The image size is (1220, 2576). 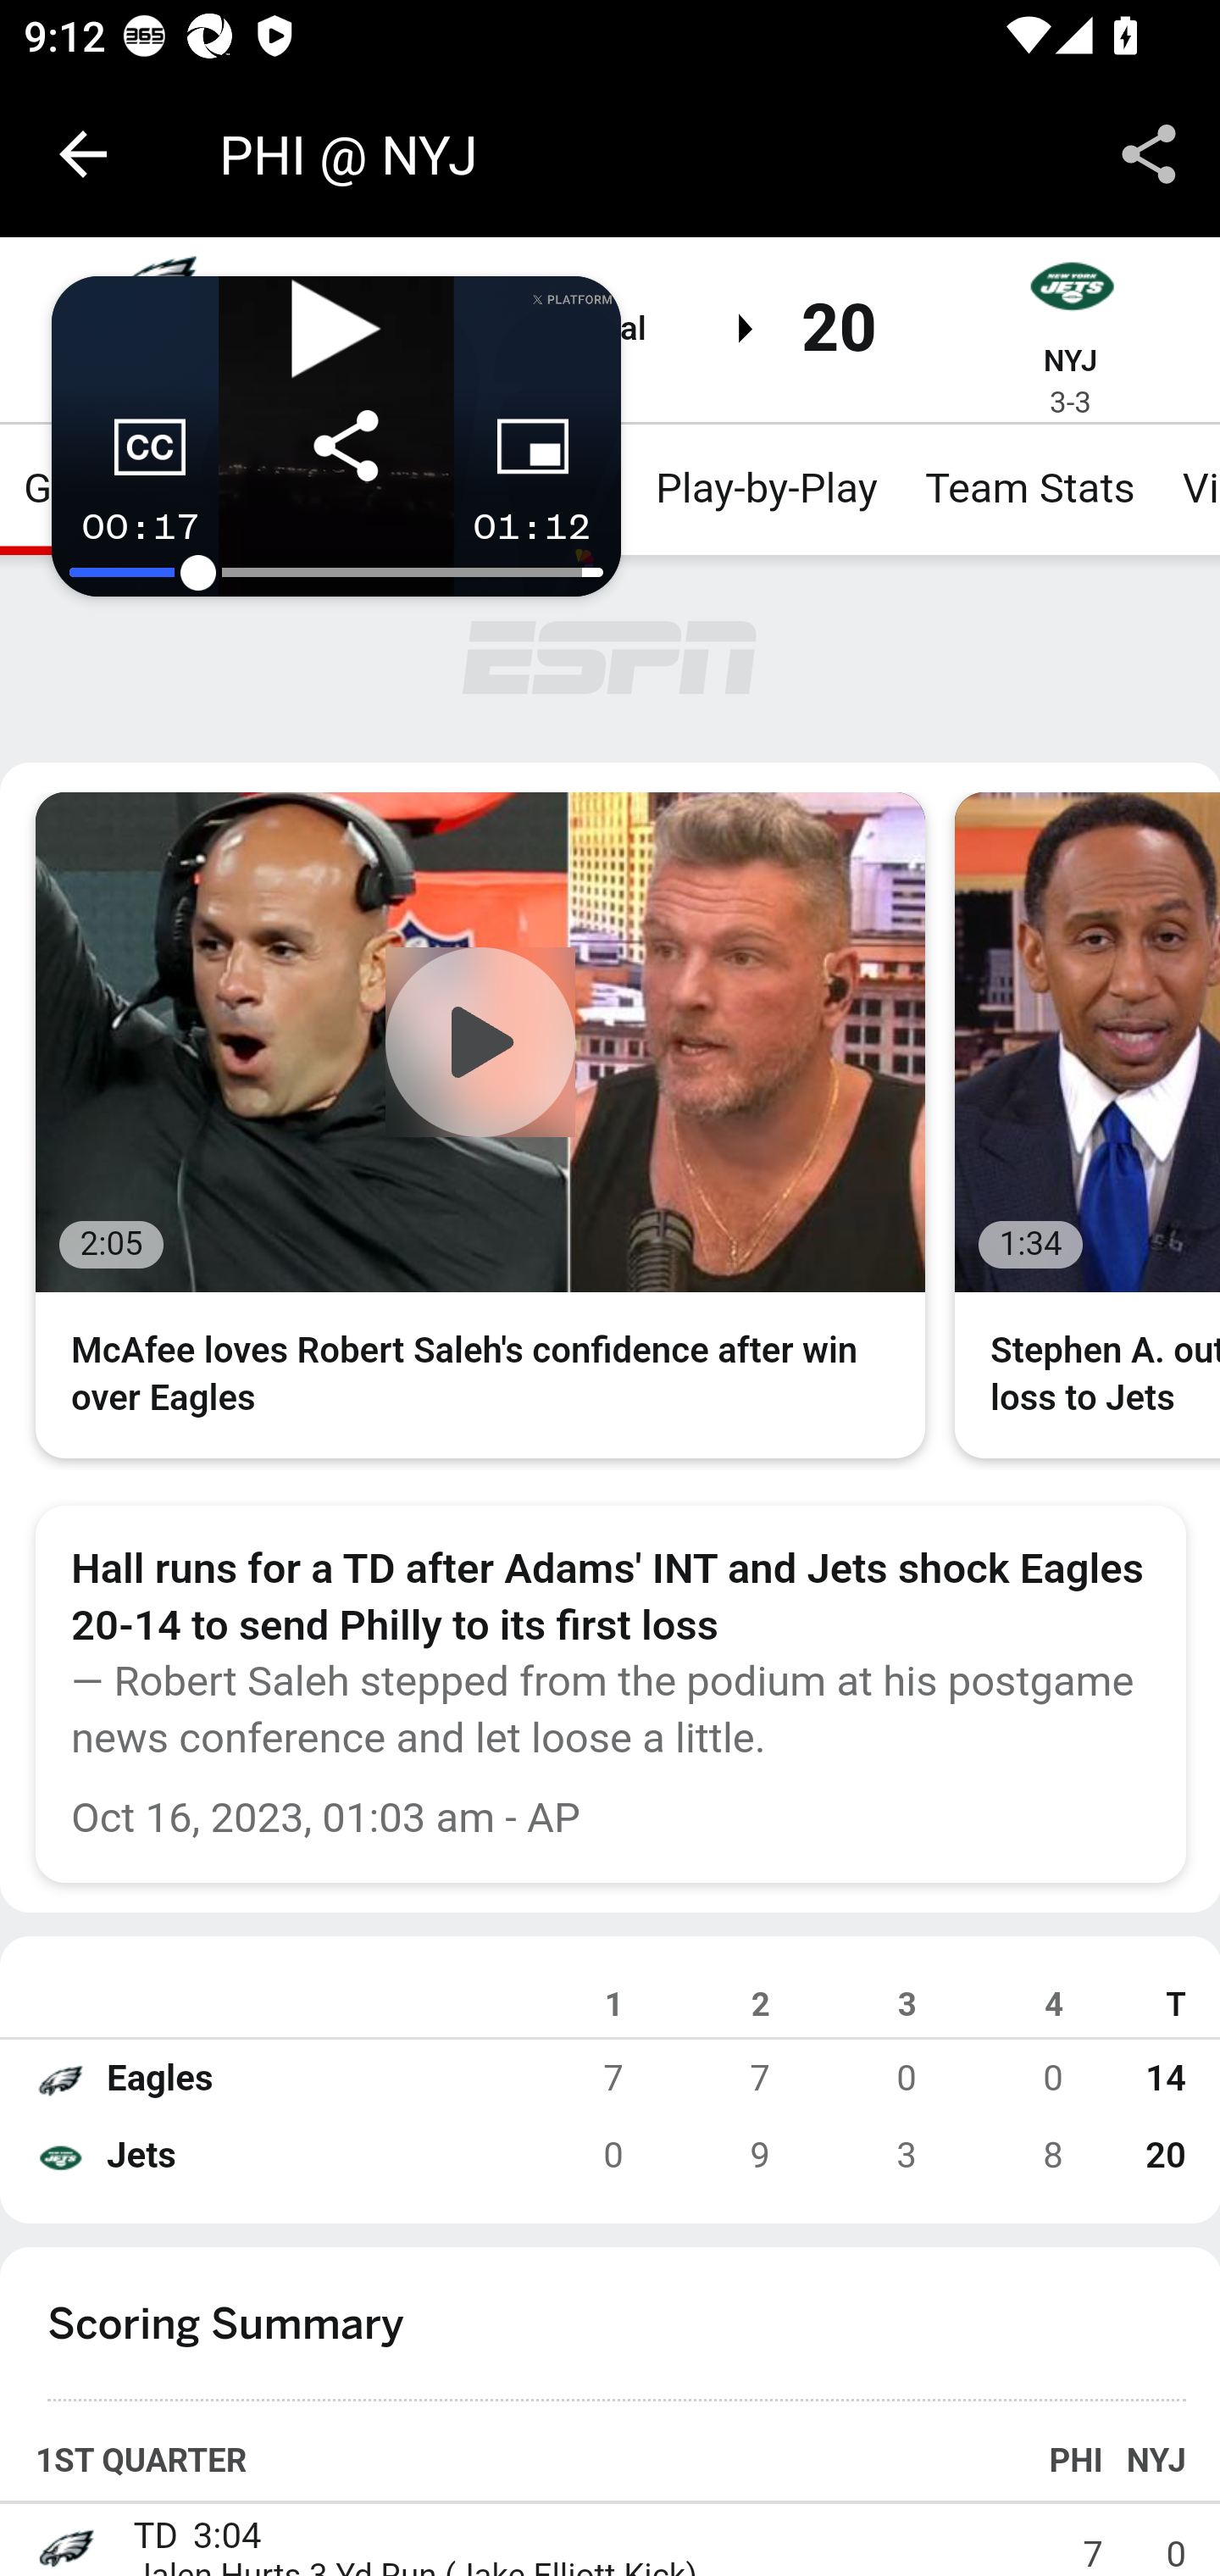 I want to click on Play-by-Play, so click(x=766, y=488).